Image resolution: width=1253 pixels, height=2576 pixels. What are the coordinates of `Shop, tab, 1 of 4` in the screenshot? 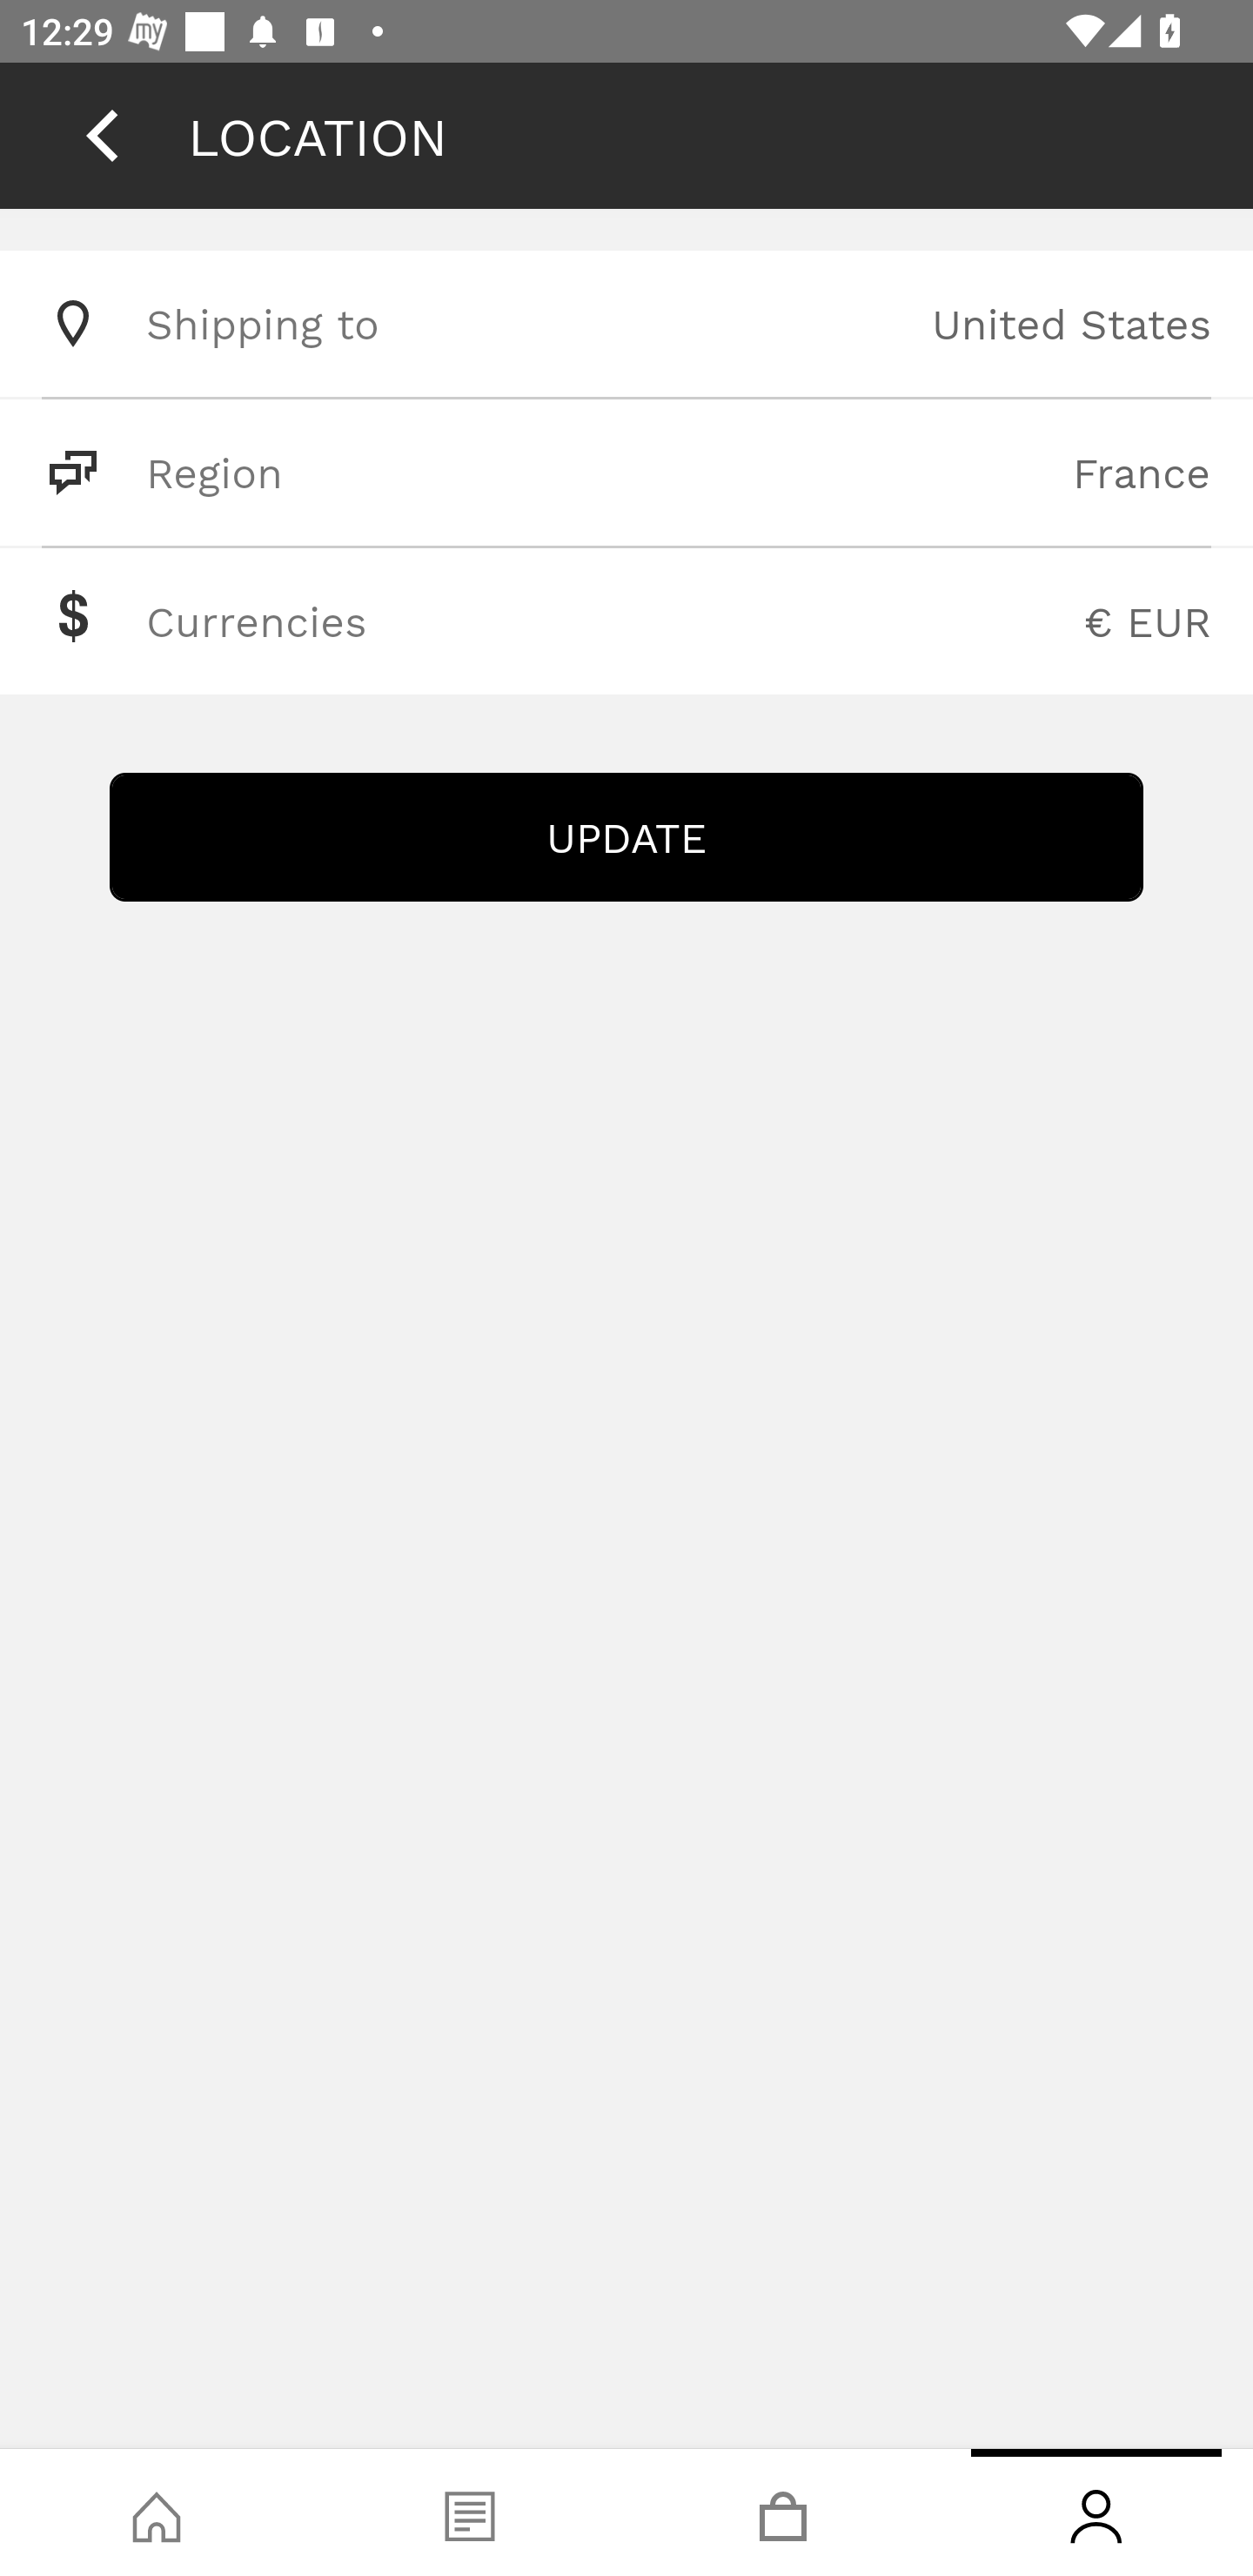 It's located at (157, 2512).